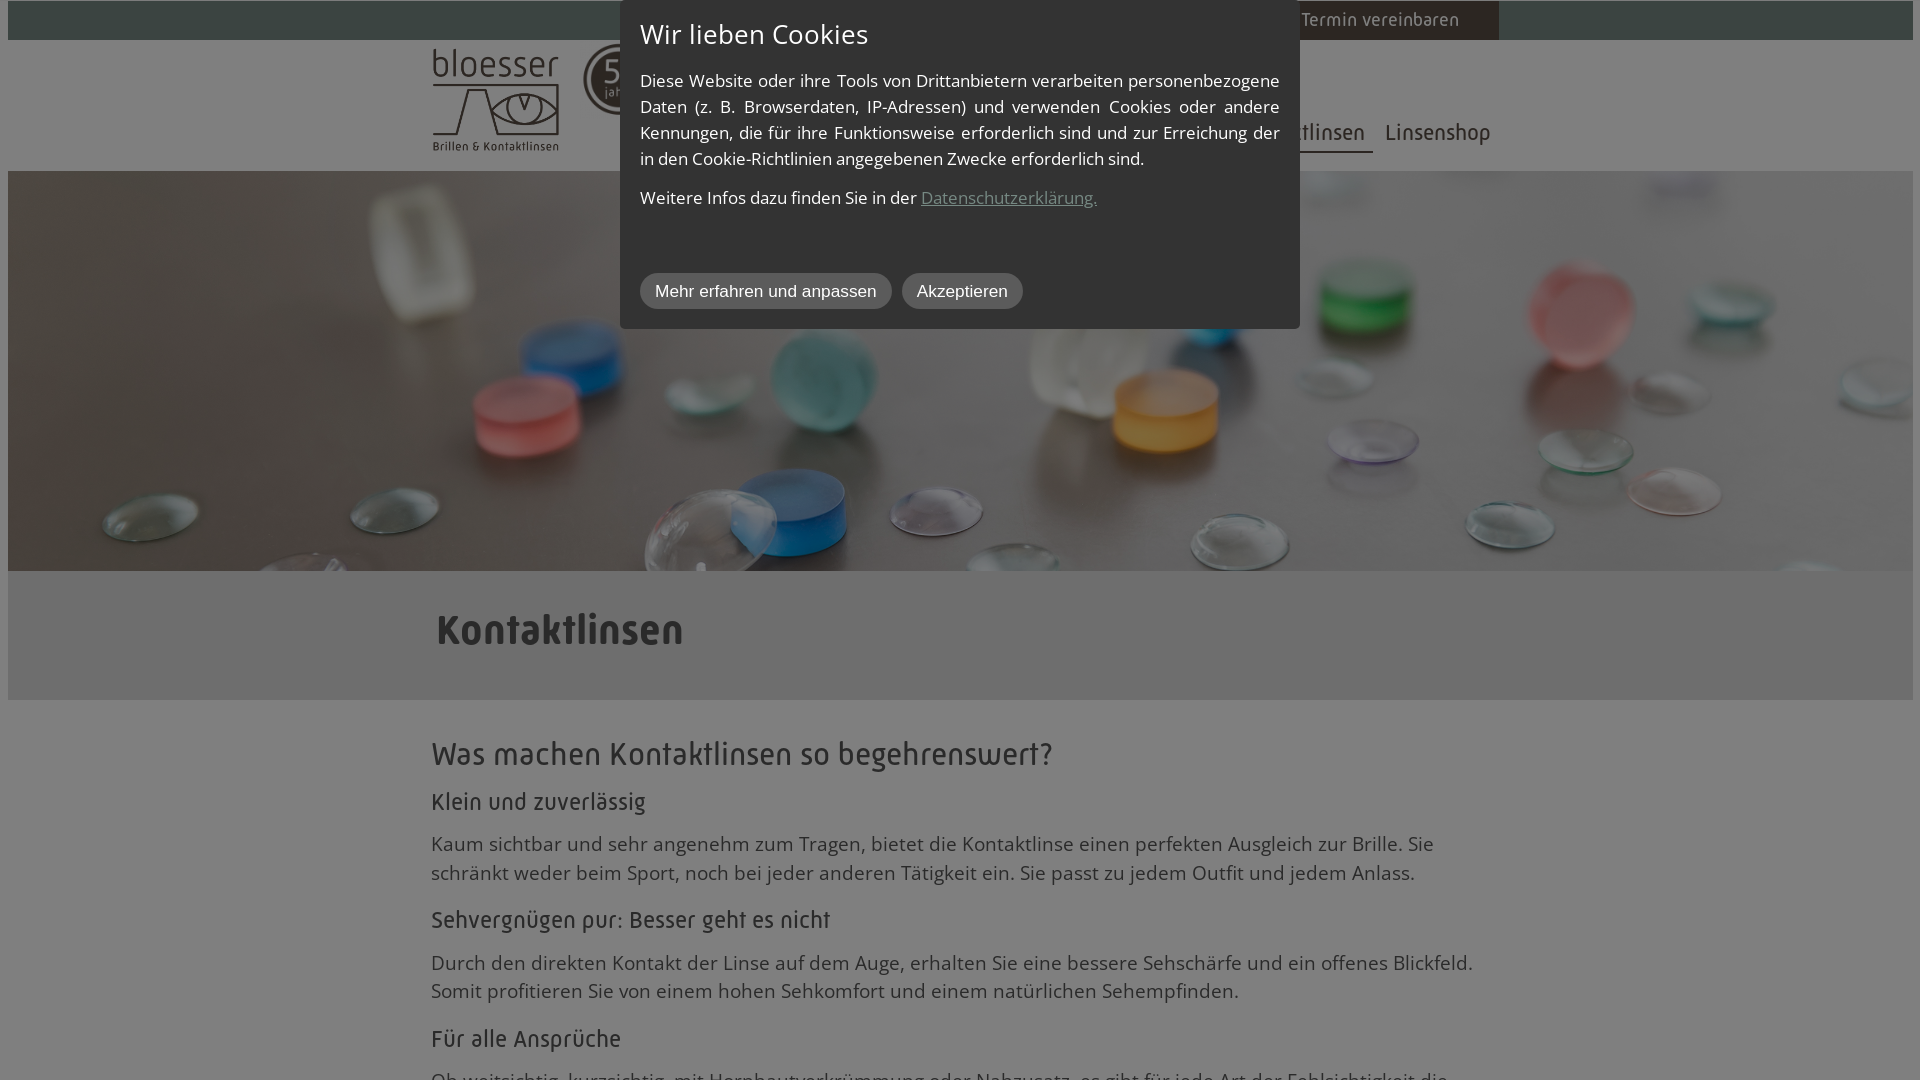  What do you see at coordinates (1438, 132) in the screenshot?
I see `Linsenshop` at bounding box center [1438, 132].